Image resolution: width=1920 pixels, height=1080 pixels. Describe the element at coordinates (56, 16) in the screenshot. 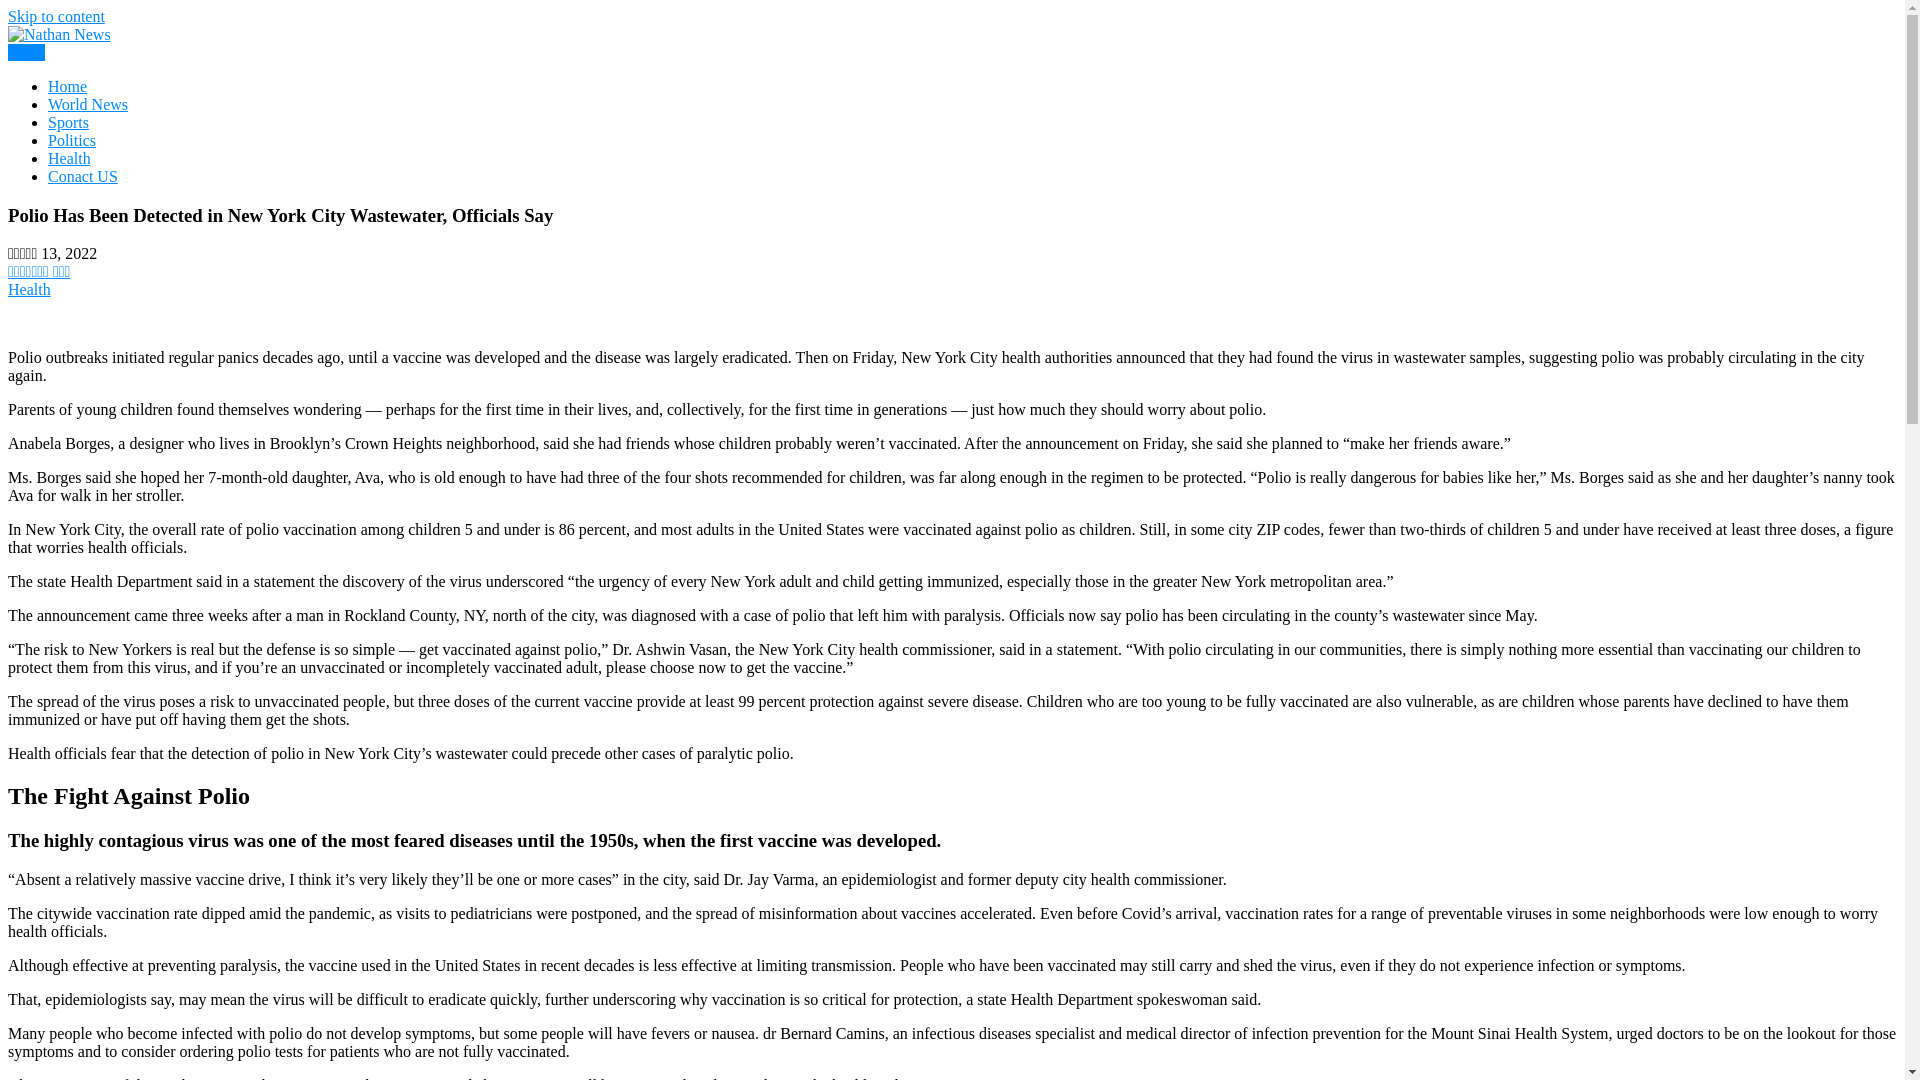

I see `Skip to content` at that location.